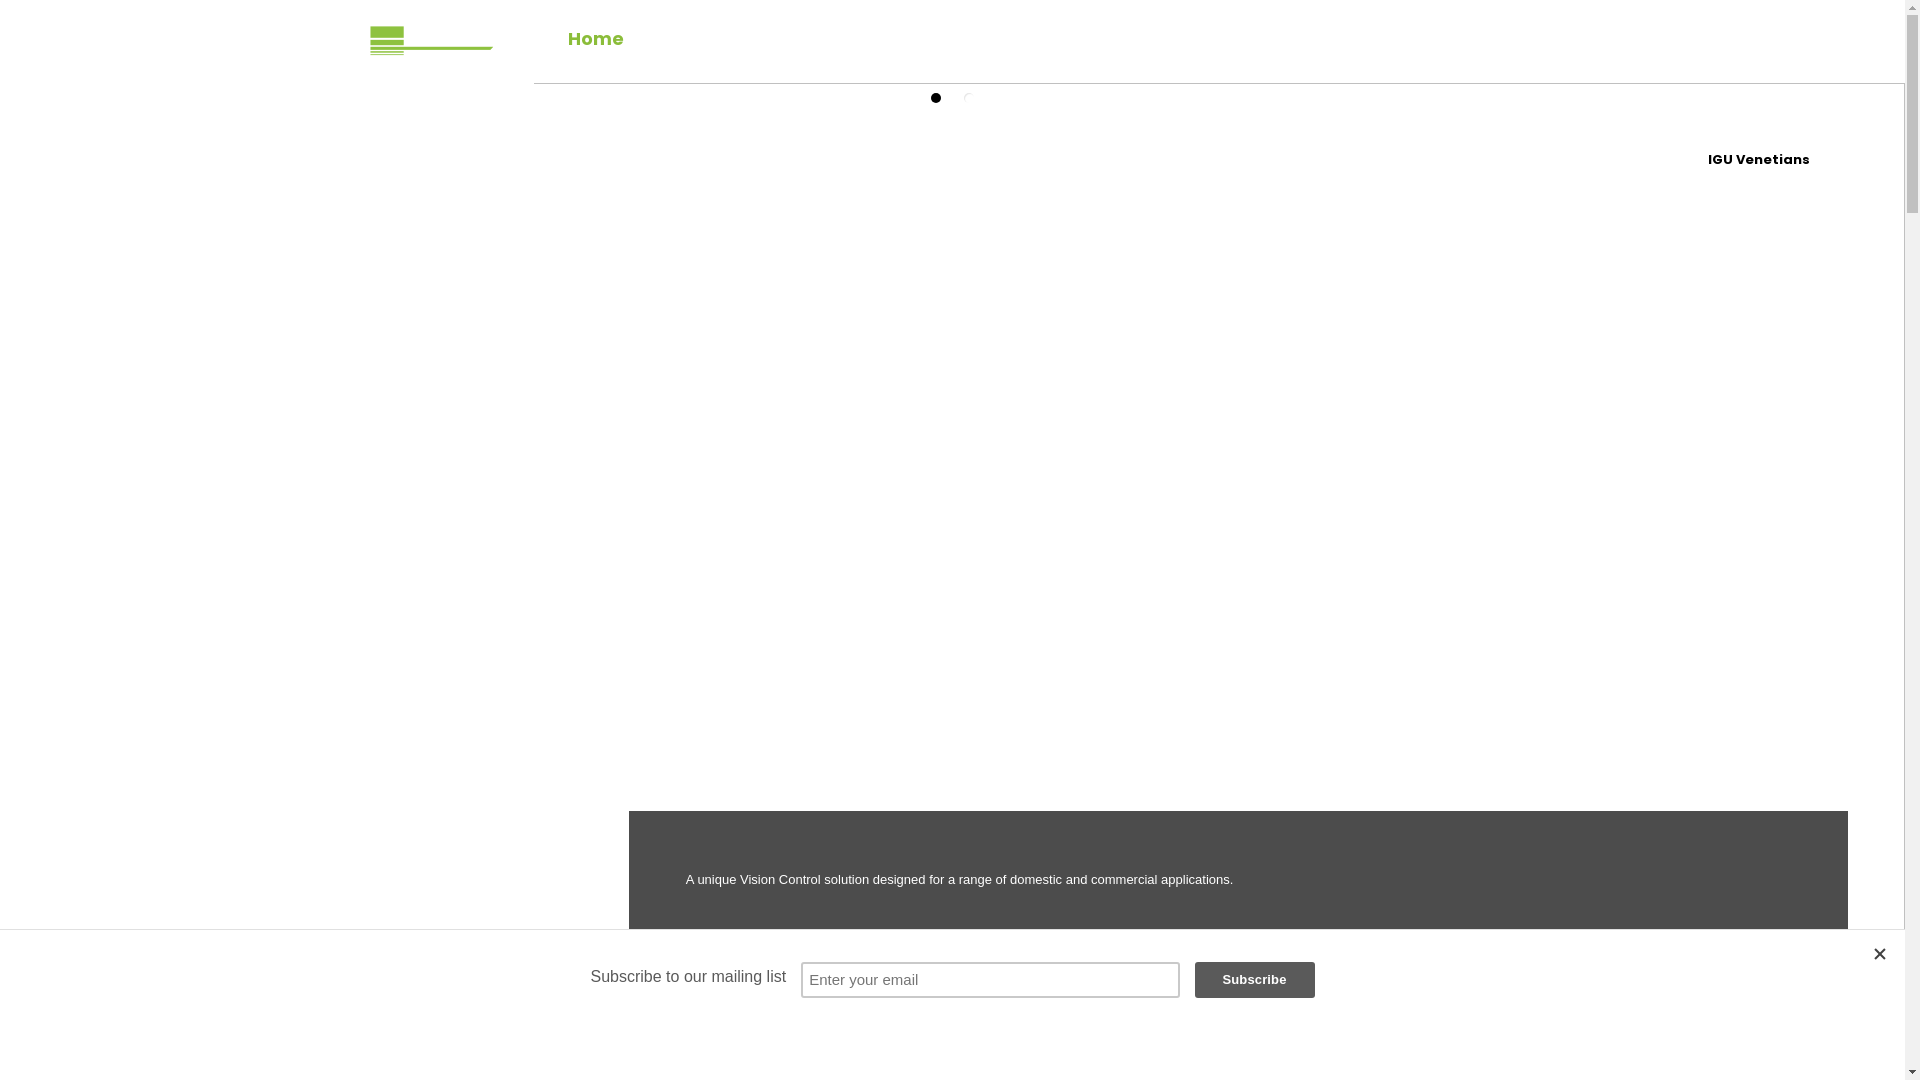 This screenshot has height=1080, width=1920. I want to click on Contact Us, so click(1134, 39).